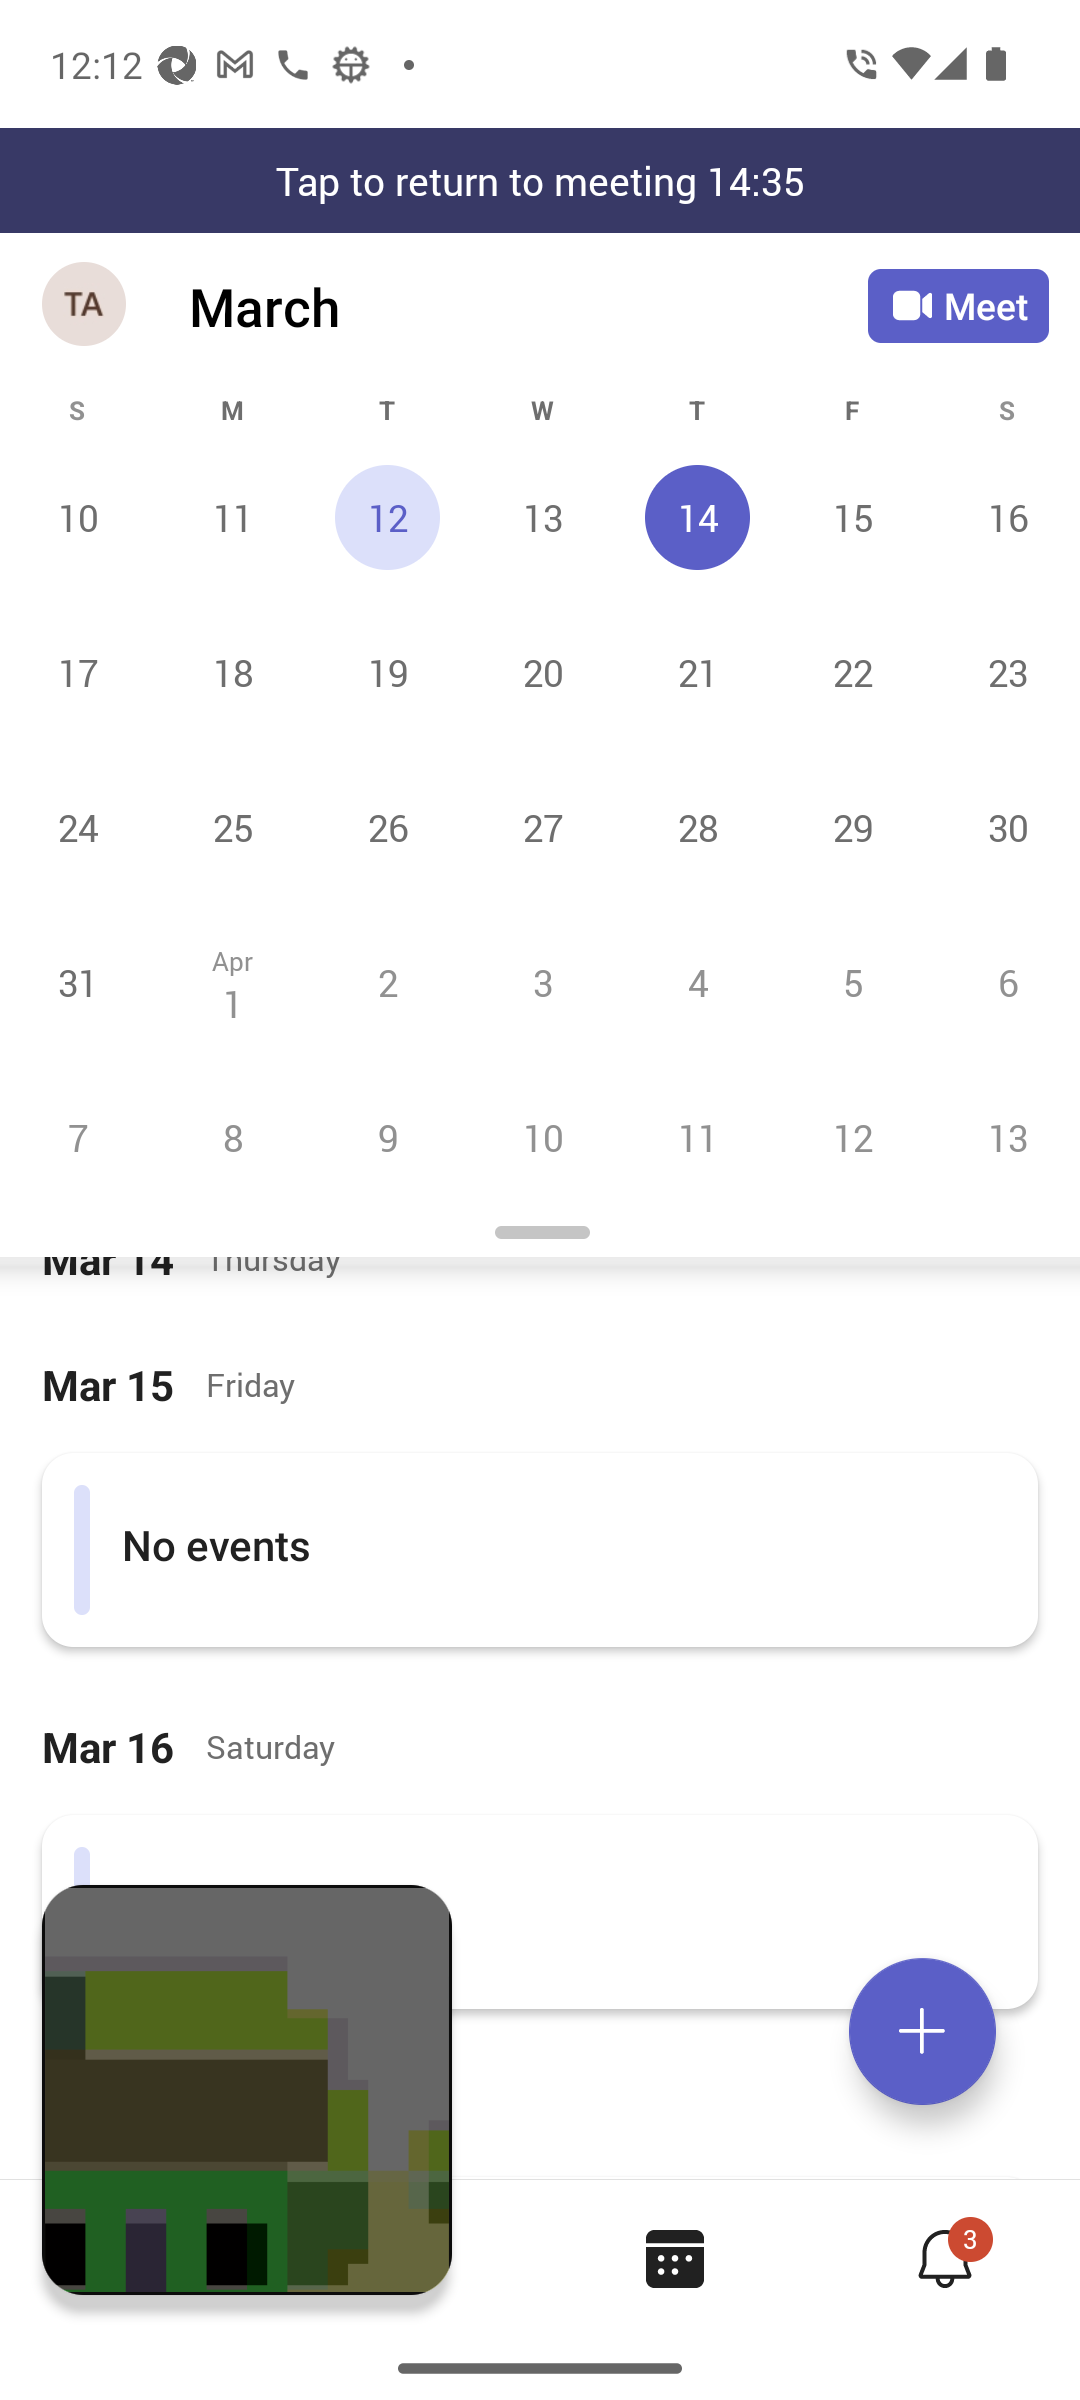  I want to click on Wednesday, March 20 20, so click(542, 672).